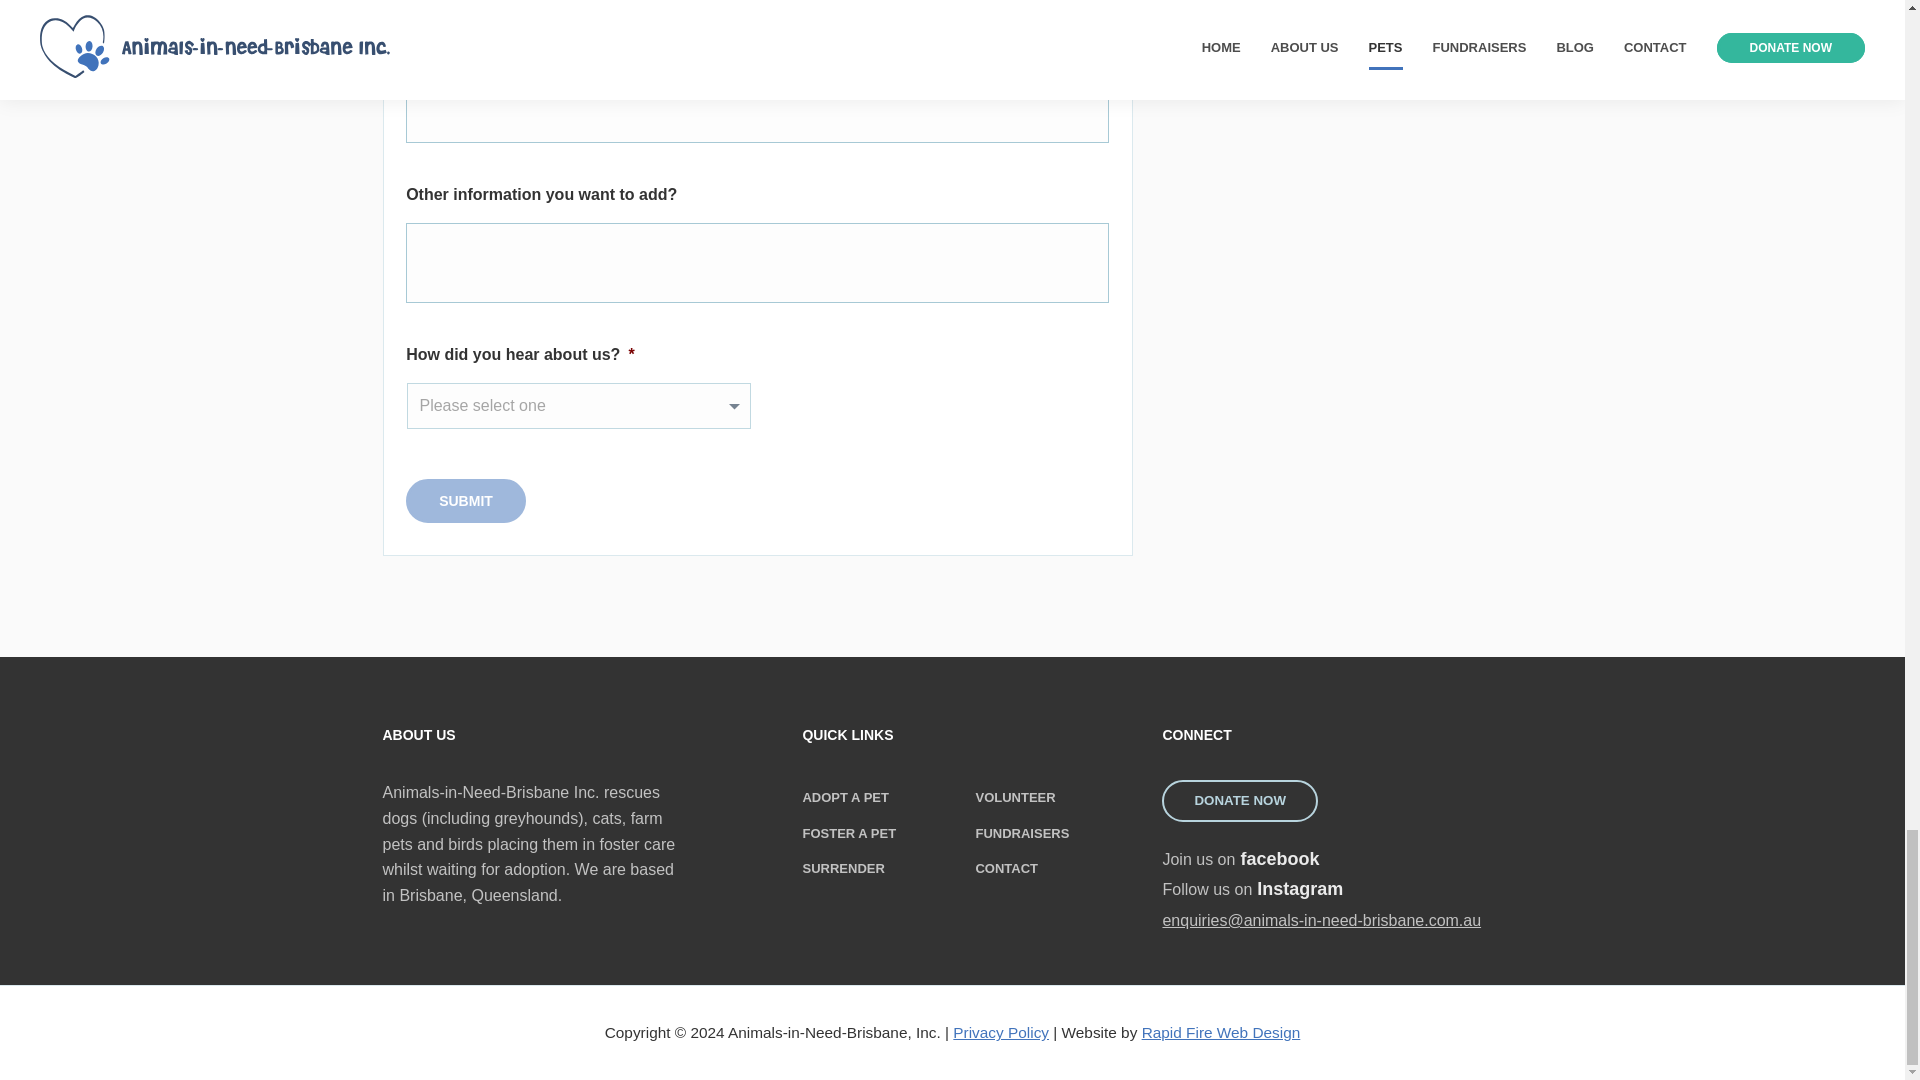 This screenshot has width=1920, height=1080. Describe the element at coordinates (1239, 800) in the screenshot. I see `Submit` at that location.